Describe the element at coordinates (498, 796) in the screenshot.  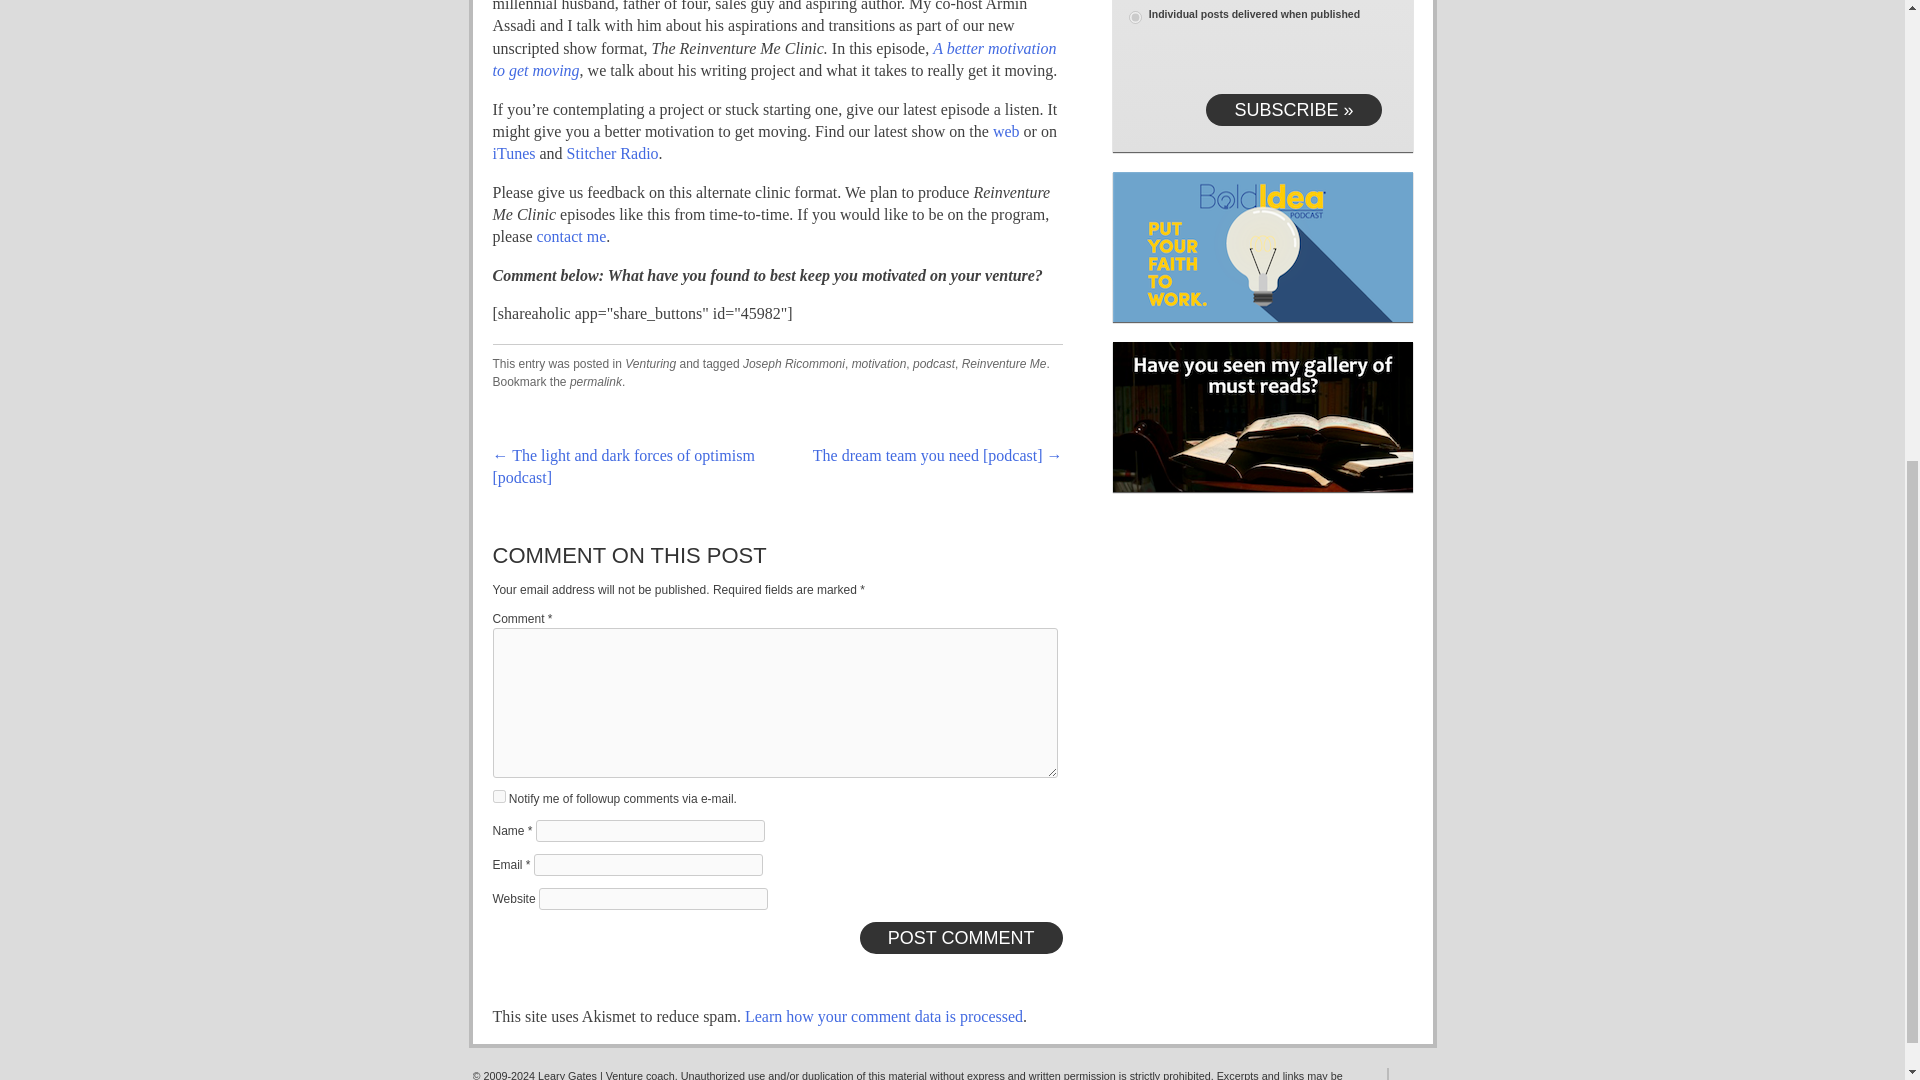
I see `subscribe` at that location.